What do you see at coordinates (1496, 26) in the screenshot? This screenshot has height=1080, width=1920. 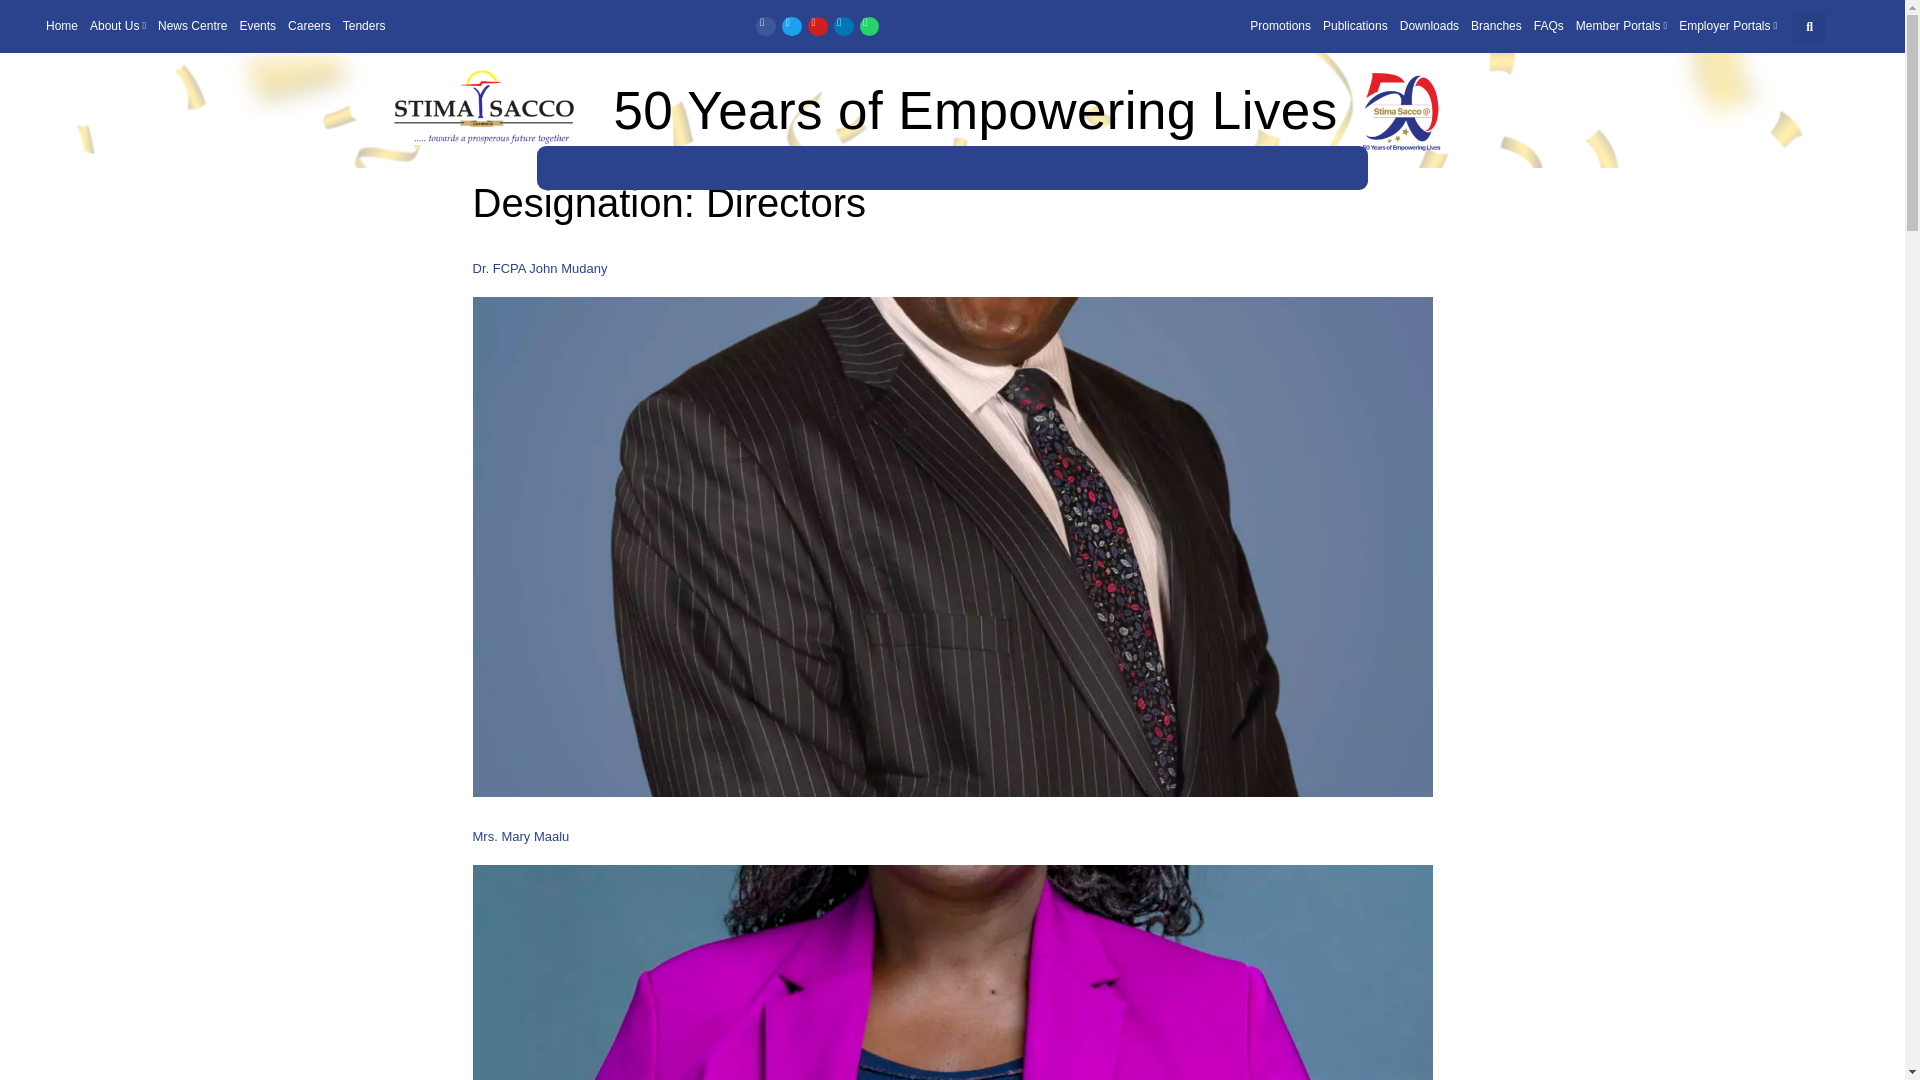 I see `Branches` at bounding box center [1496, 26].